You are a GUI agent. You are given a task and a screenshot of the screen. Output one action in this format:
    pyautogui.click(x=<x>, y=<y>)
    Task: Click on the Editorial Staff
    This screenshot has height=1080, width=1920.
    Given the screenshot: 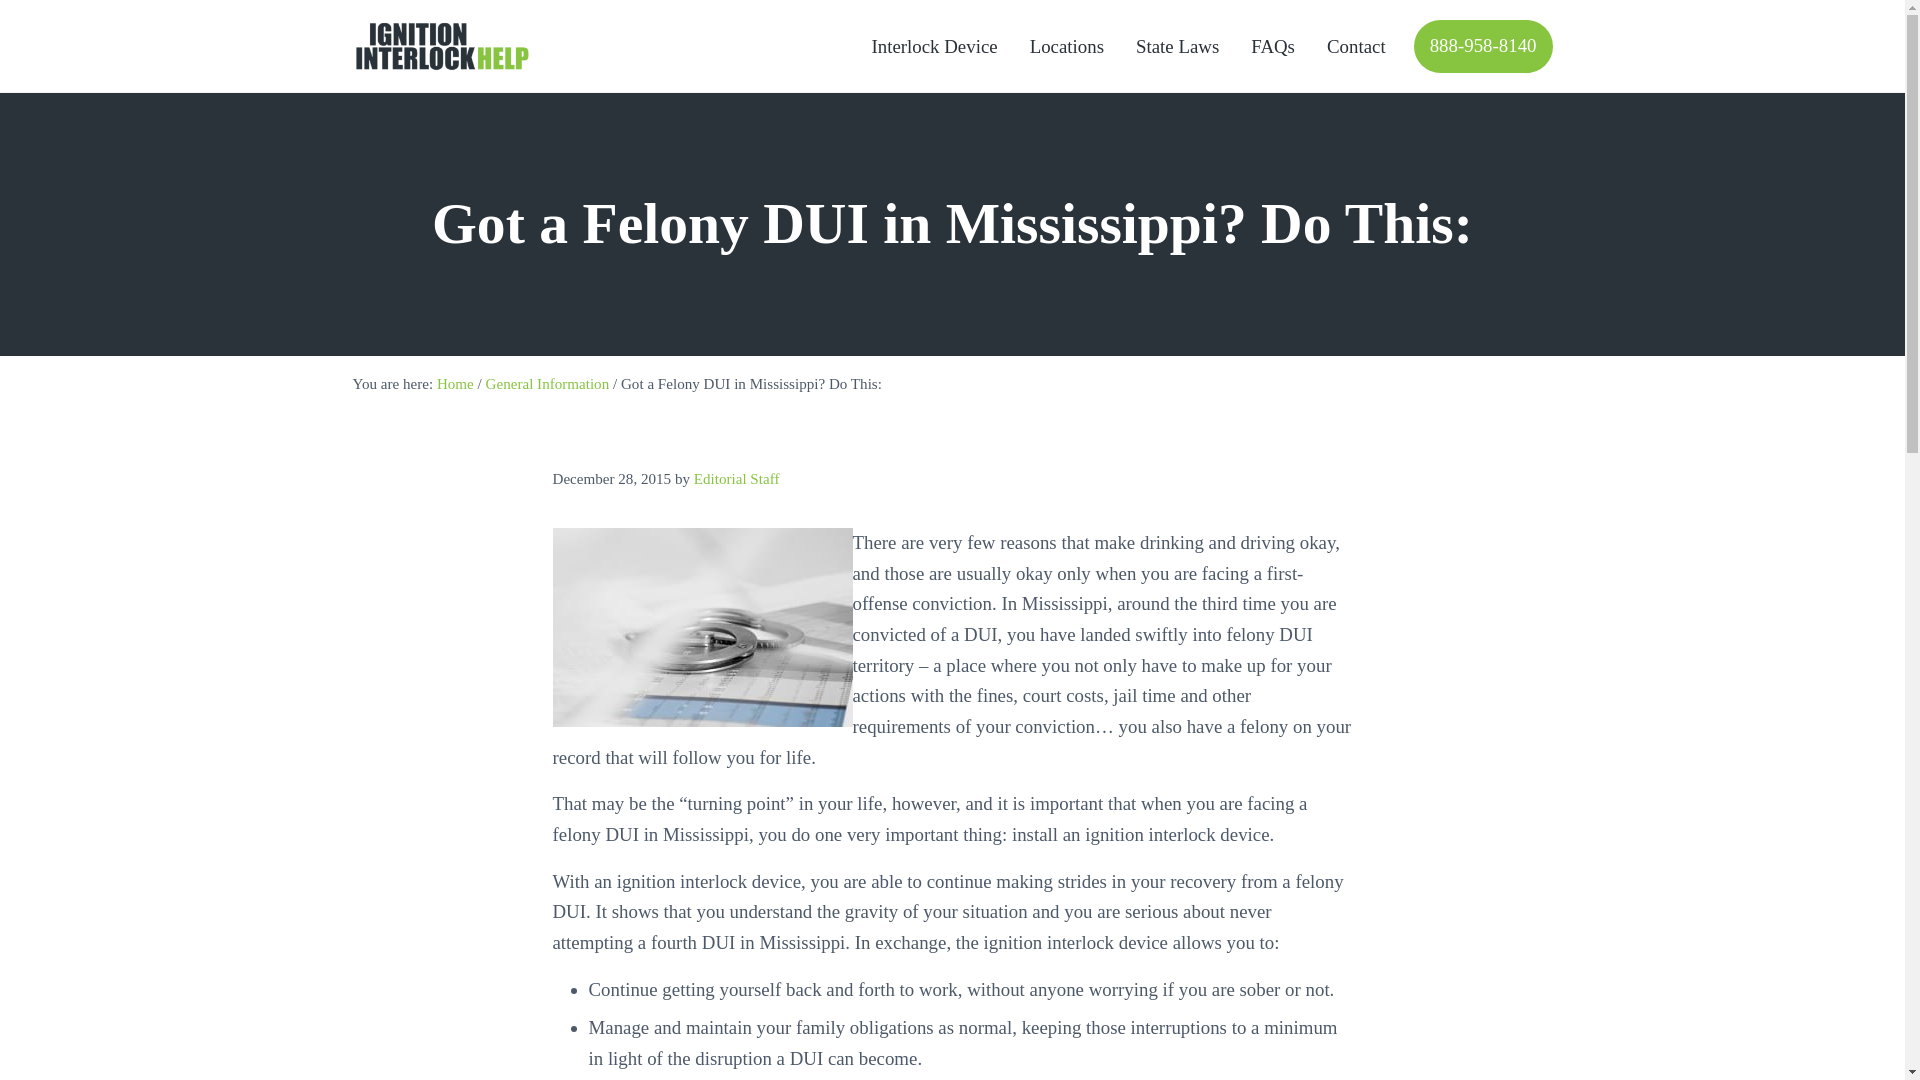 What is the action you would take?
    pyautogui.click(x=736, y=478)
    